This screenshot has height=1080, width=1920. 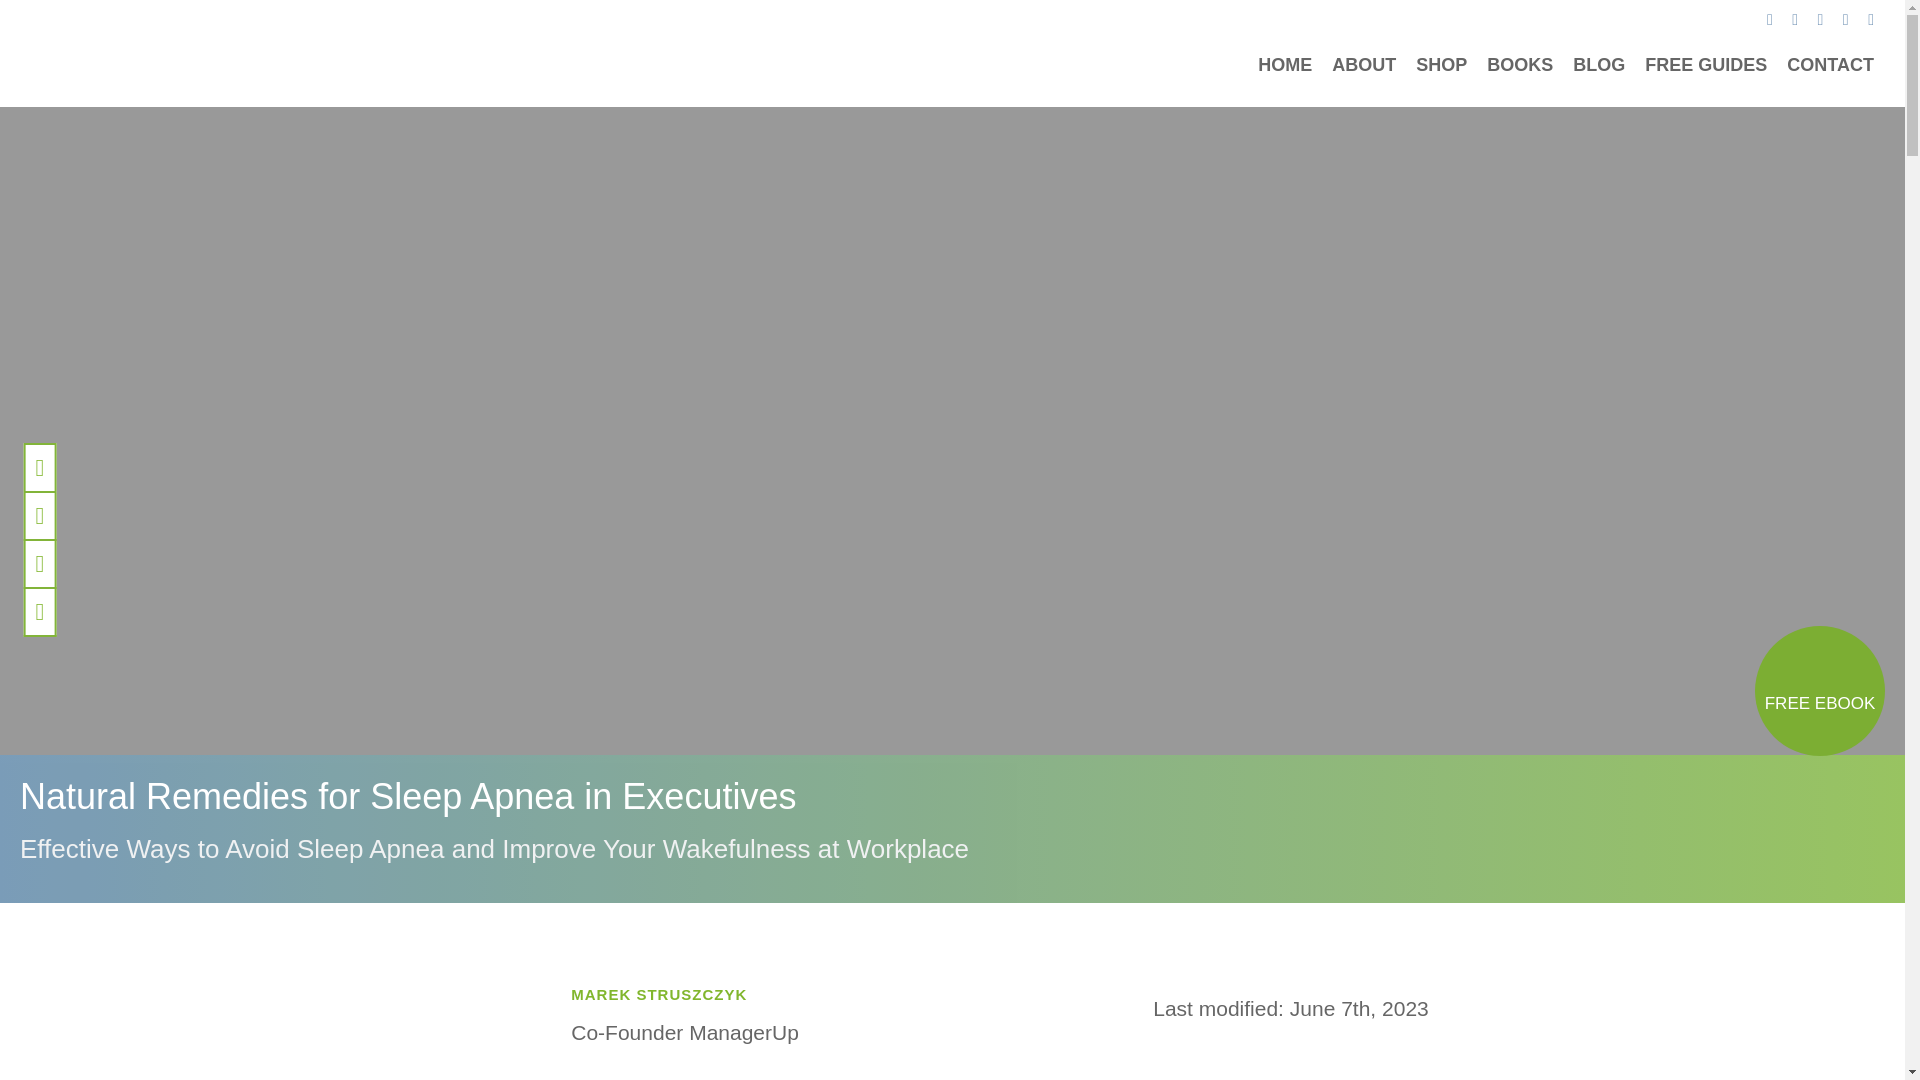 What do you see at coordinates (1520, 64) in the screenshot?
I see `BOOKS` at bounding box center [1520, 64].